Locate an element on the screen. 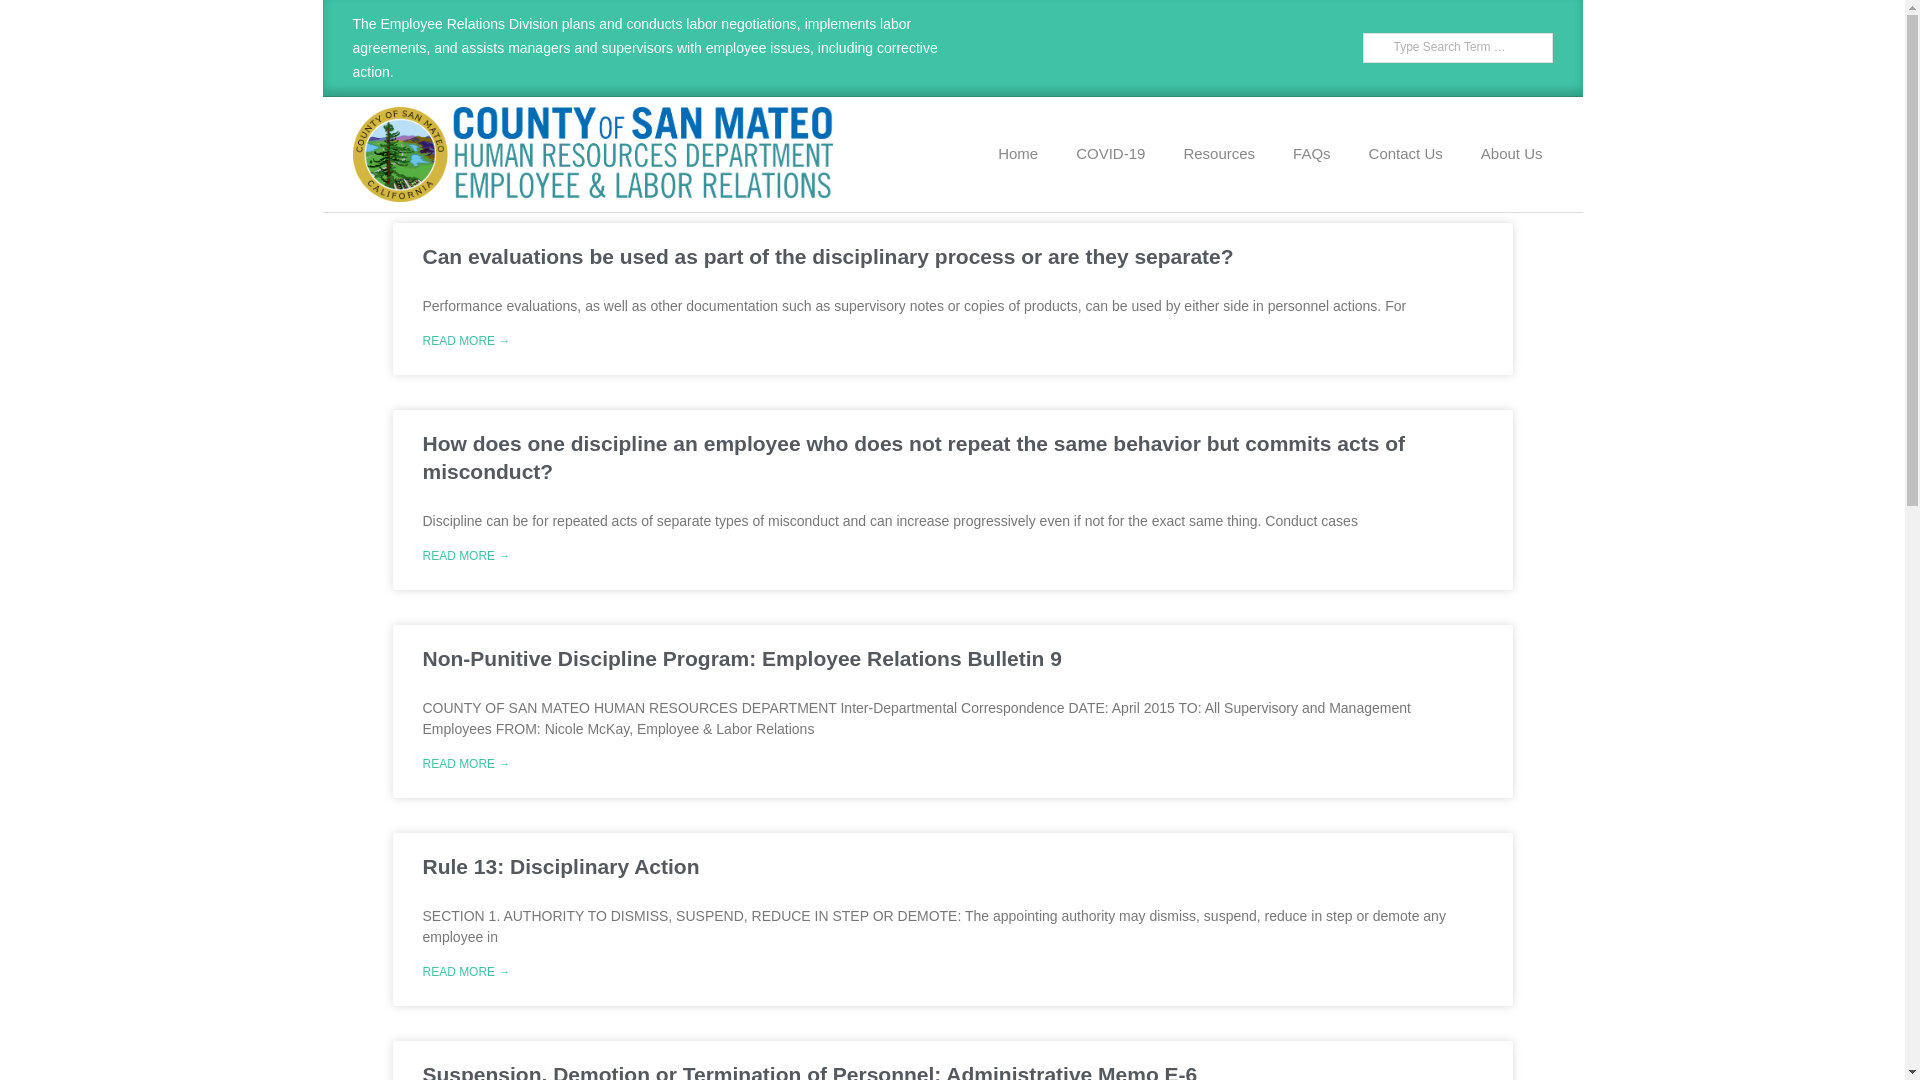 This screenshot has width=1920, height=1080. Resources is located at coordinates (1219, 154).